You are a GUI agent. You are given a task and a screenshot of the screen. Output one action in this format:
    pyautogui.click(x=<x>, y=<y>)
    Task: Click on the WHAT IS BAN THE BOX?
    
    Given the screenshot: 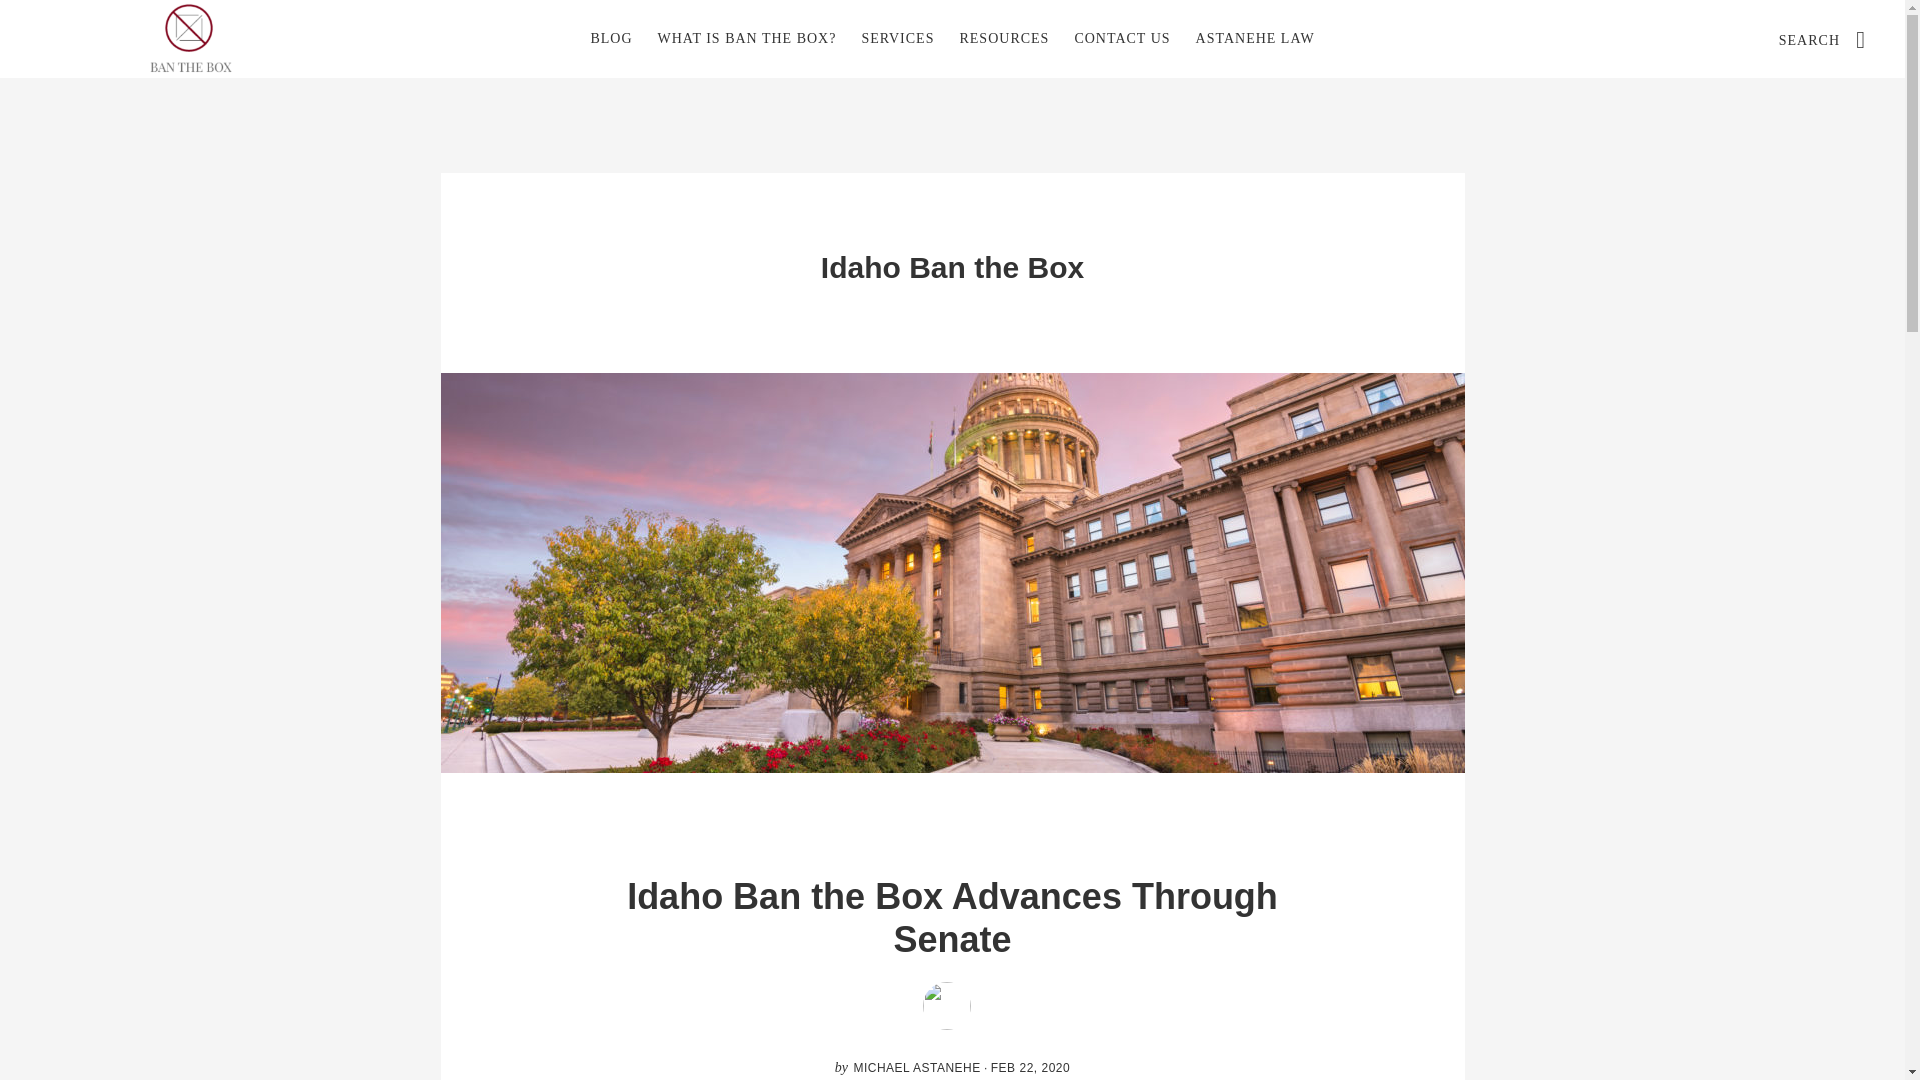 What is the action you would take?
    pyautogui.click(x=747, y=38)
    